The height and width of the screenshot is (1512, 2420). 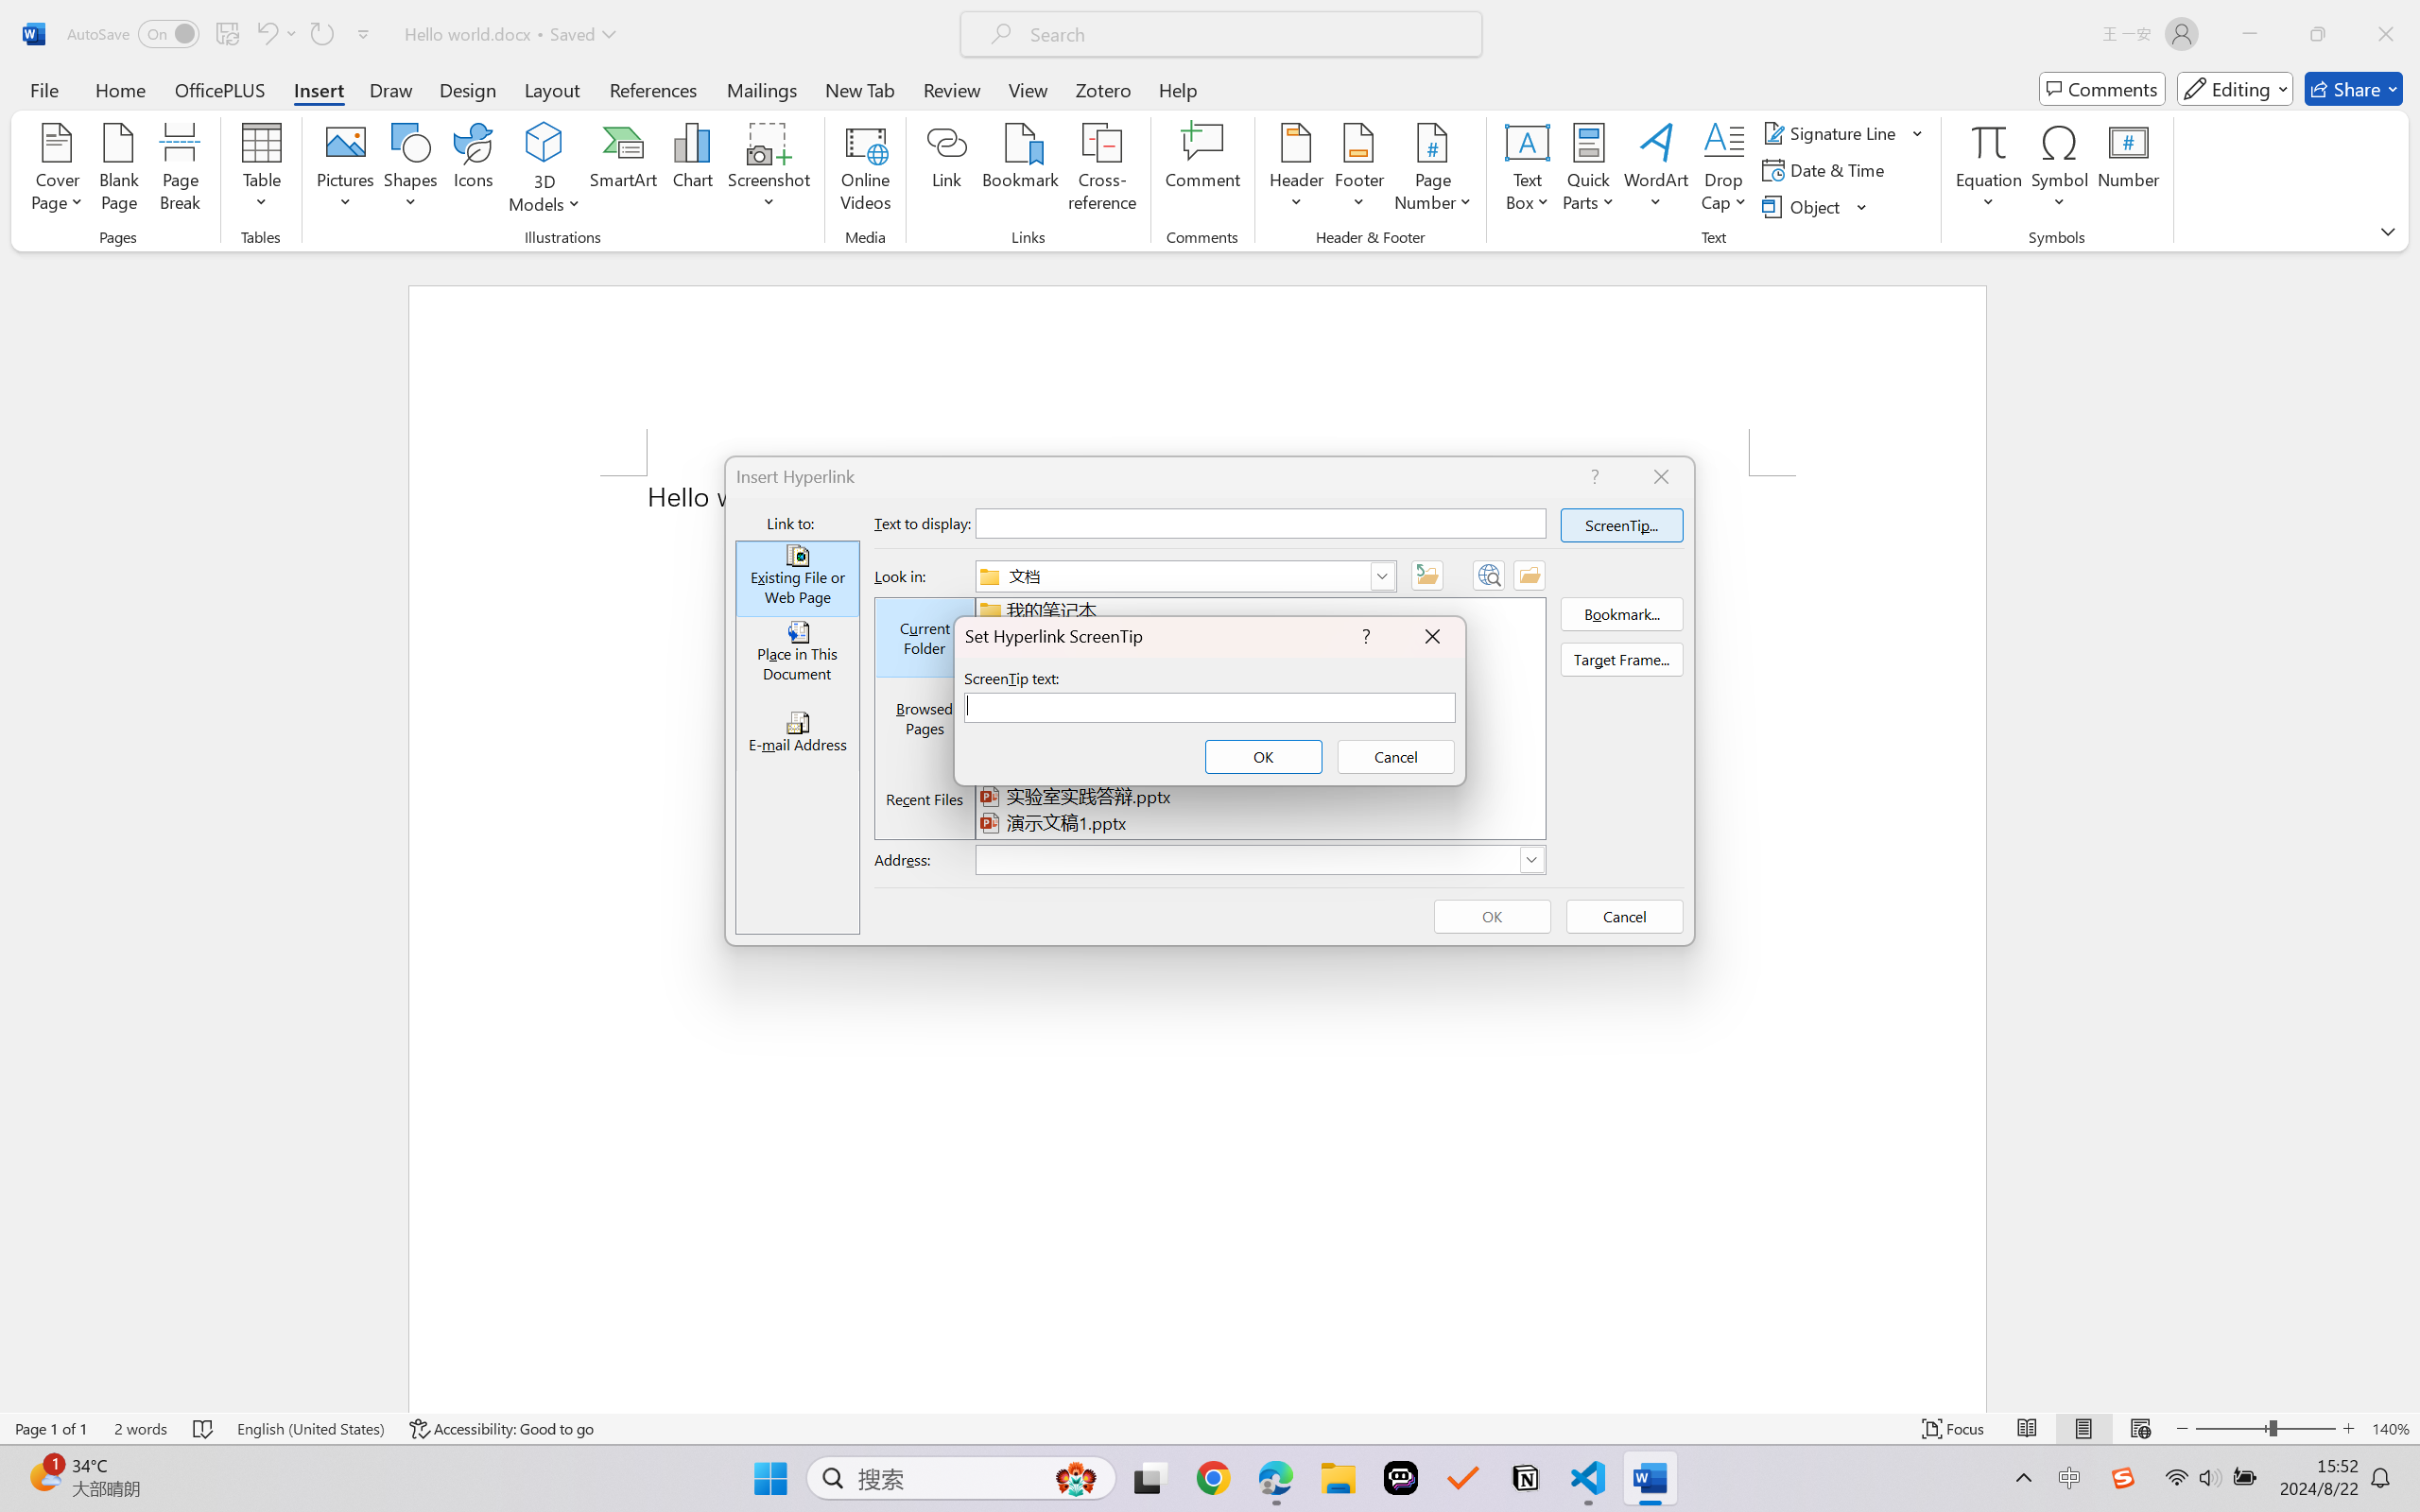 I want to click on Text to display:, so click(x=1260, y=523).